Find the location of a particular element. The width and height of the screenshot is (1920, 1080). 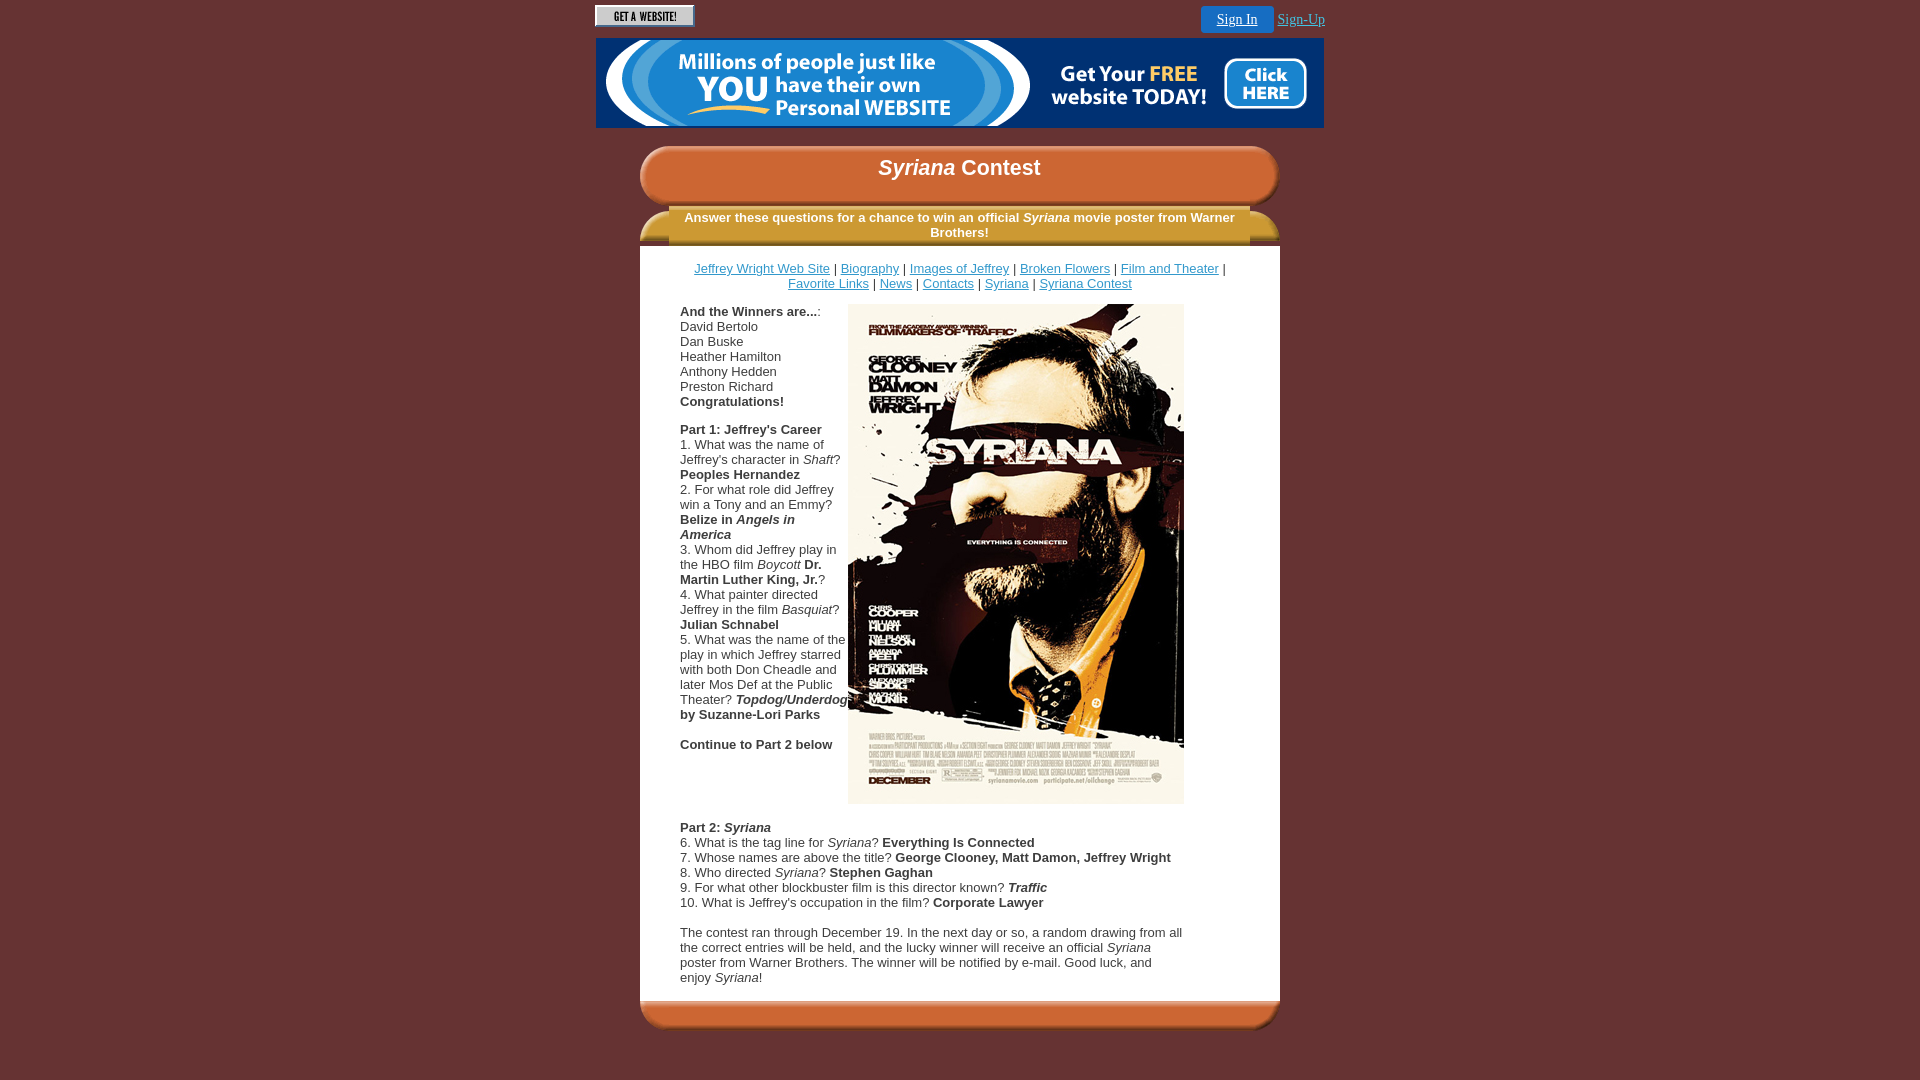

Syriana Contest is located at coordinates (1086, 284).